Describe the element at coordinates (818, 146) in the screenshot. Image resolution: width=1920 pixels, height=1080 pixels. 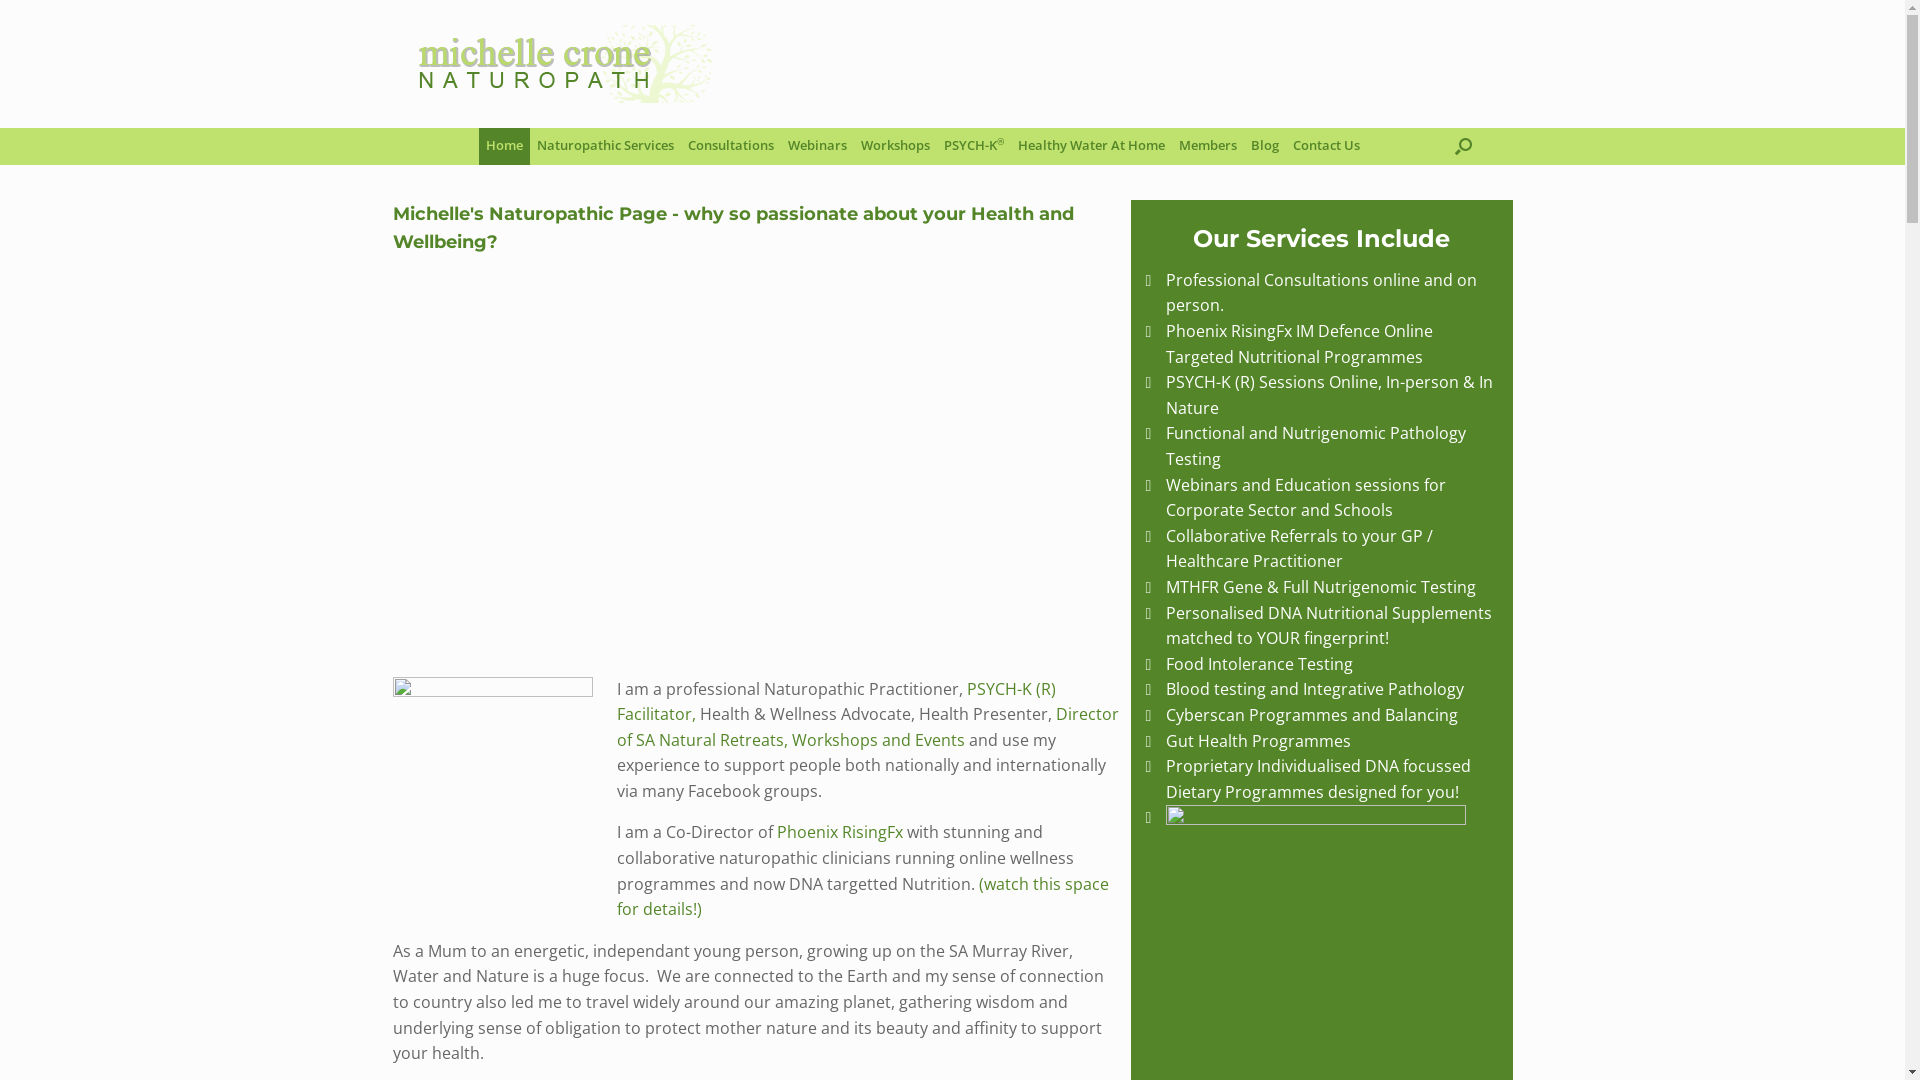
I see `Webinars` at that location.